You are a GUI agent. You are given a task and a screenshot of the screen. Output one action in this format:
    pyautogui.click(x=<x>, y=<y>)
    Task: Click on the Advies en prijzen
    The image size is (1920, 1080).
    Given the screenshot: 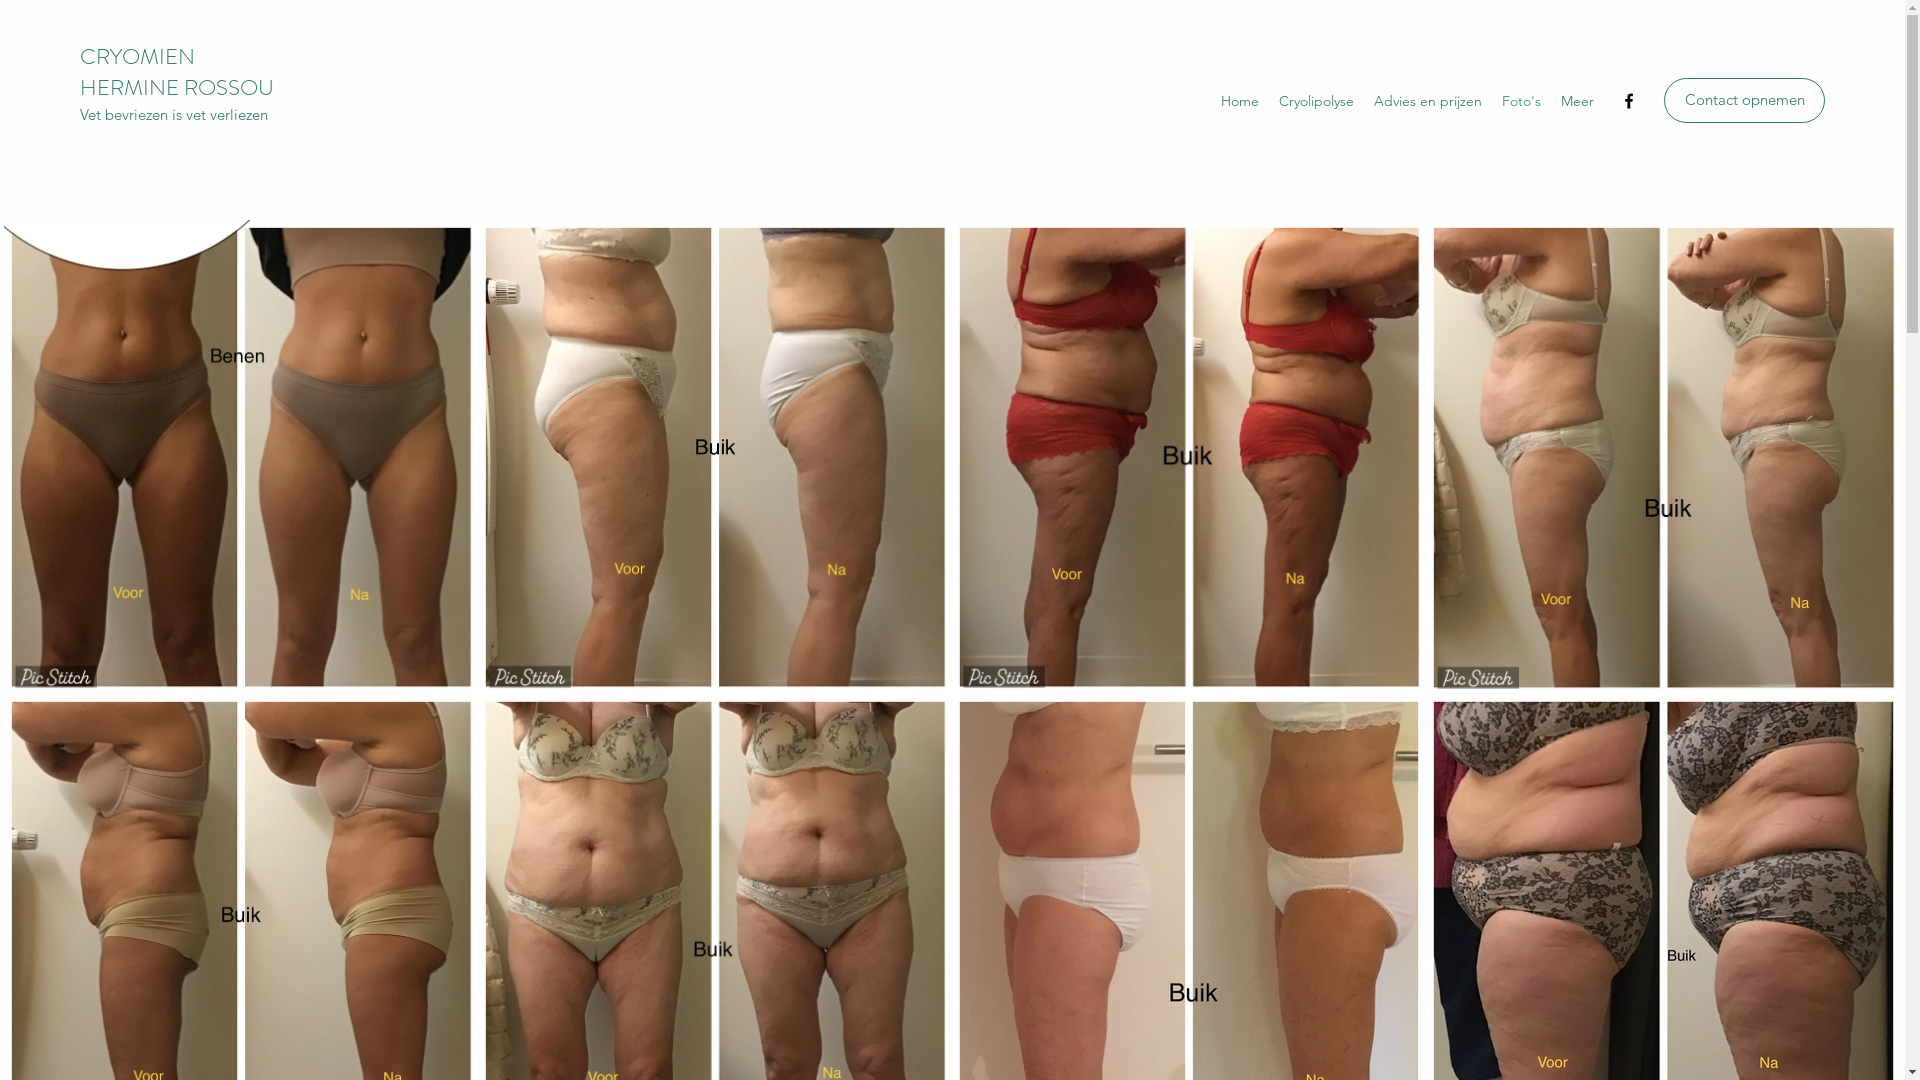 What is the action you would take?
    pyautogui.click(x=1428, y=101)
    